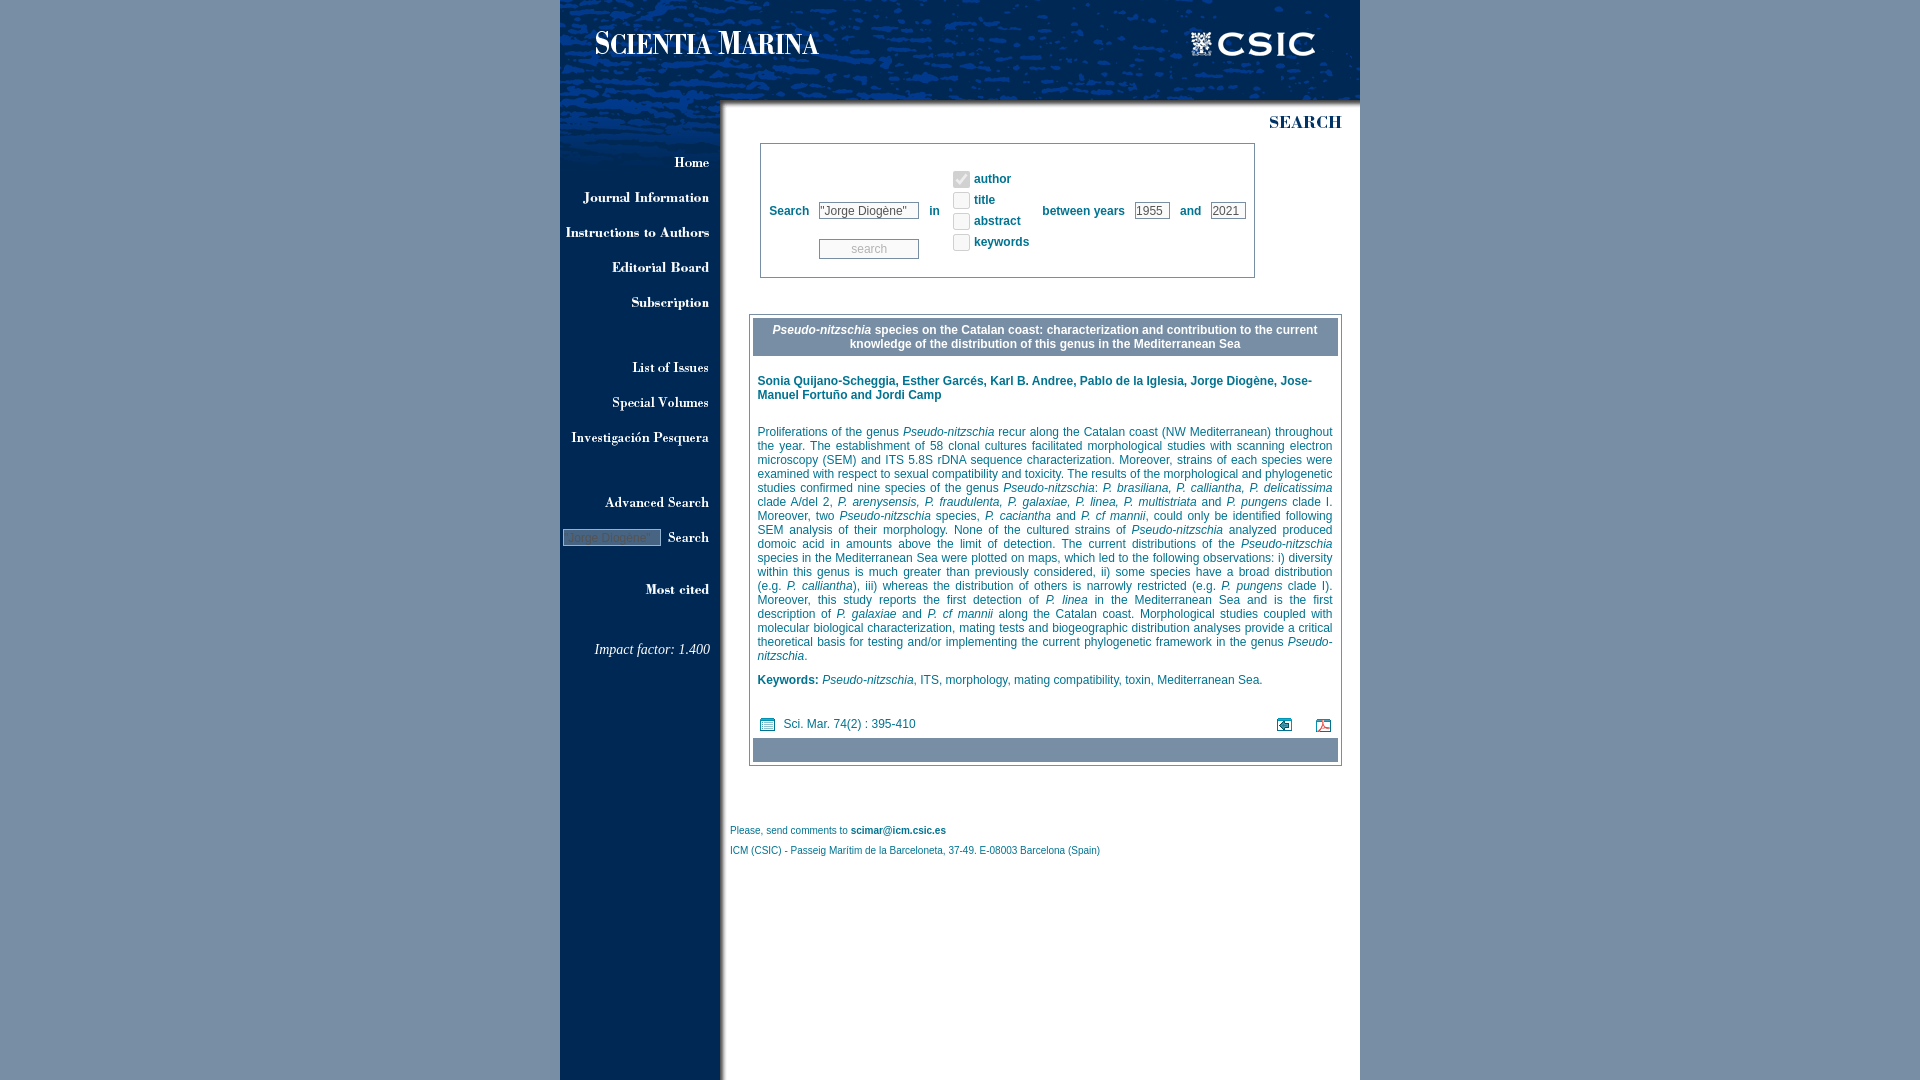 The image size is (1920, 1080). I want to click on 1955, so click(1152, 210).